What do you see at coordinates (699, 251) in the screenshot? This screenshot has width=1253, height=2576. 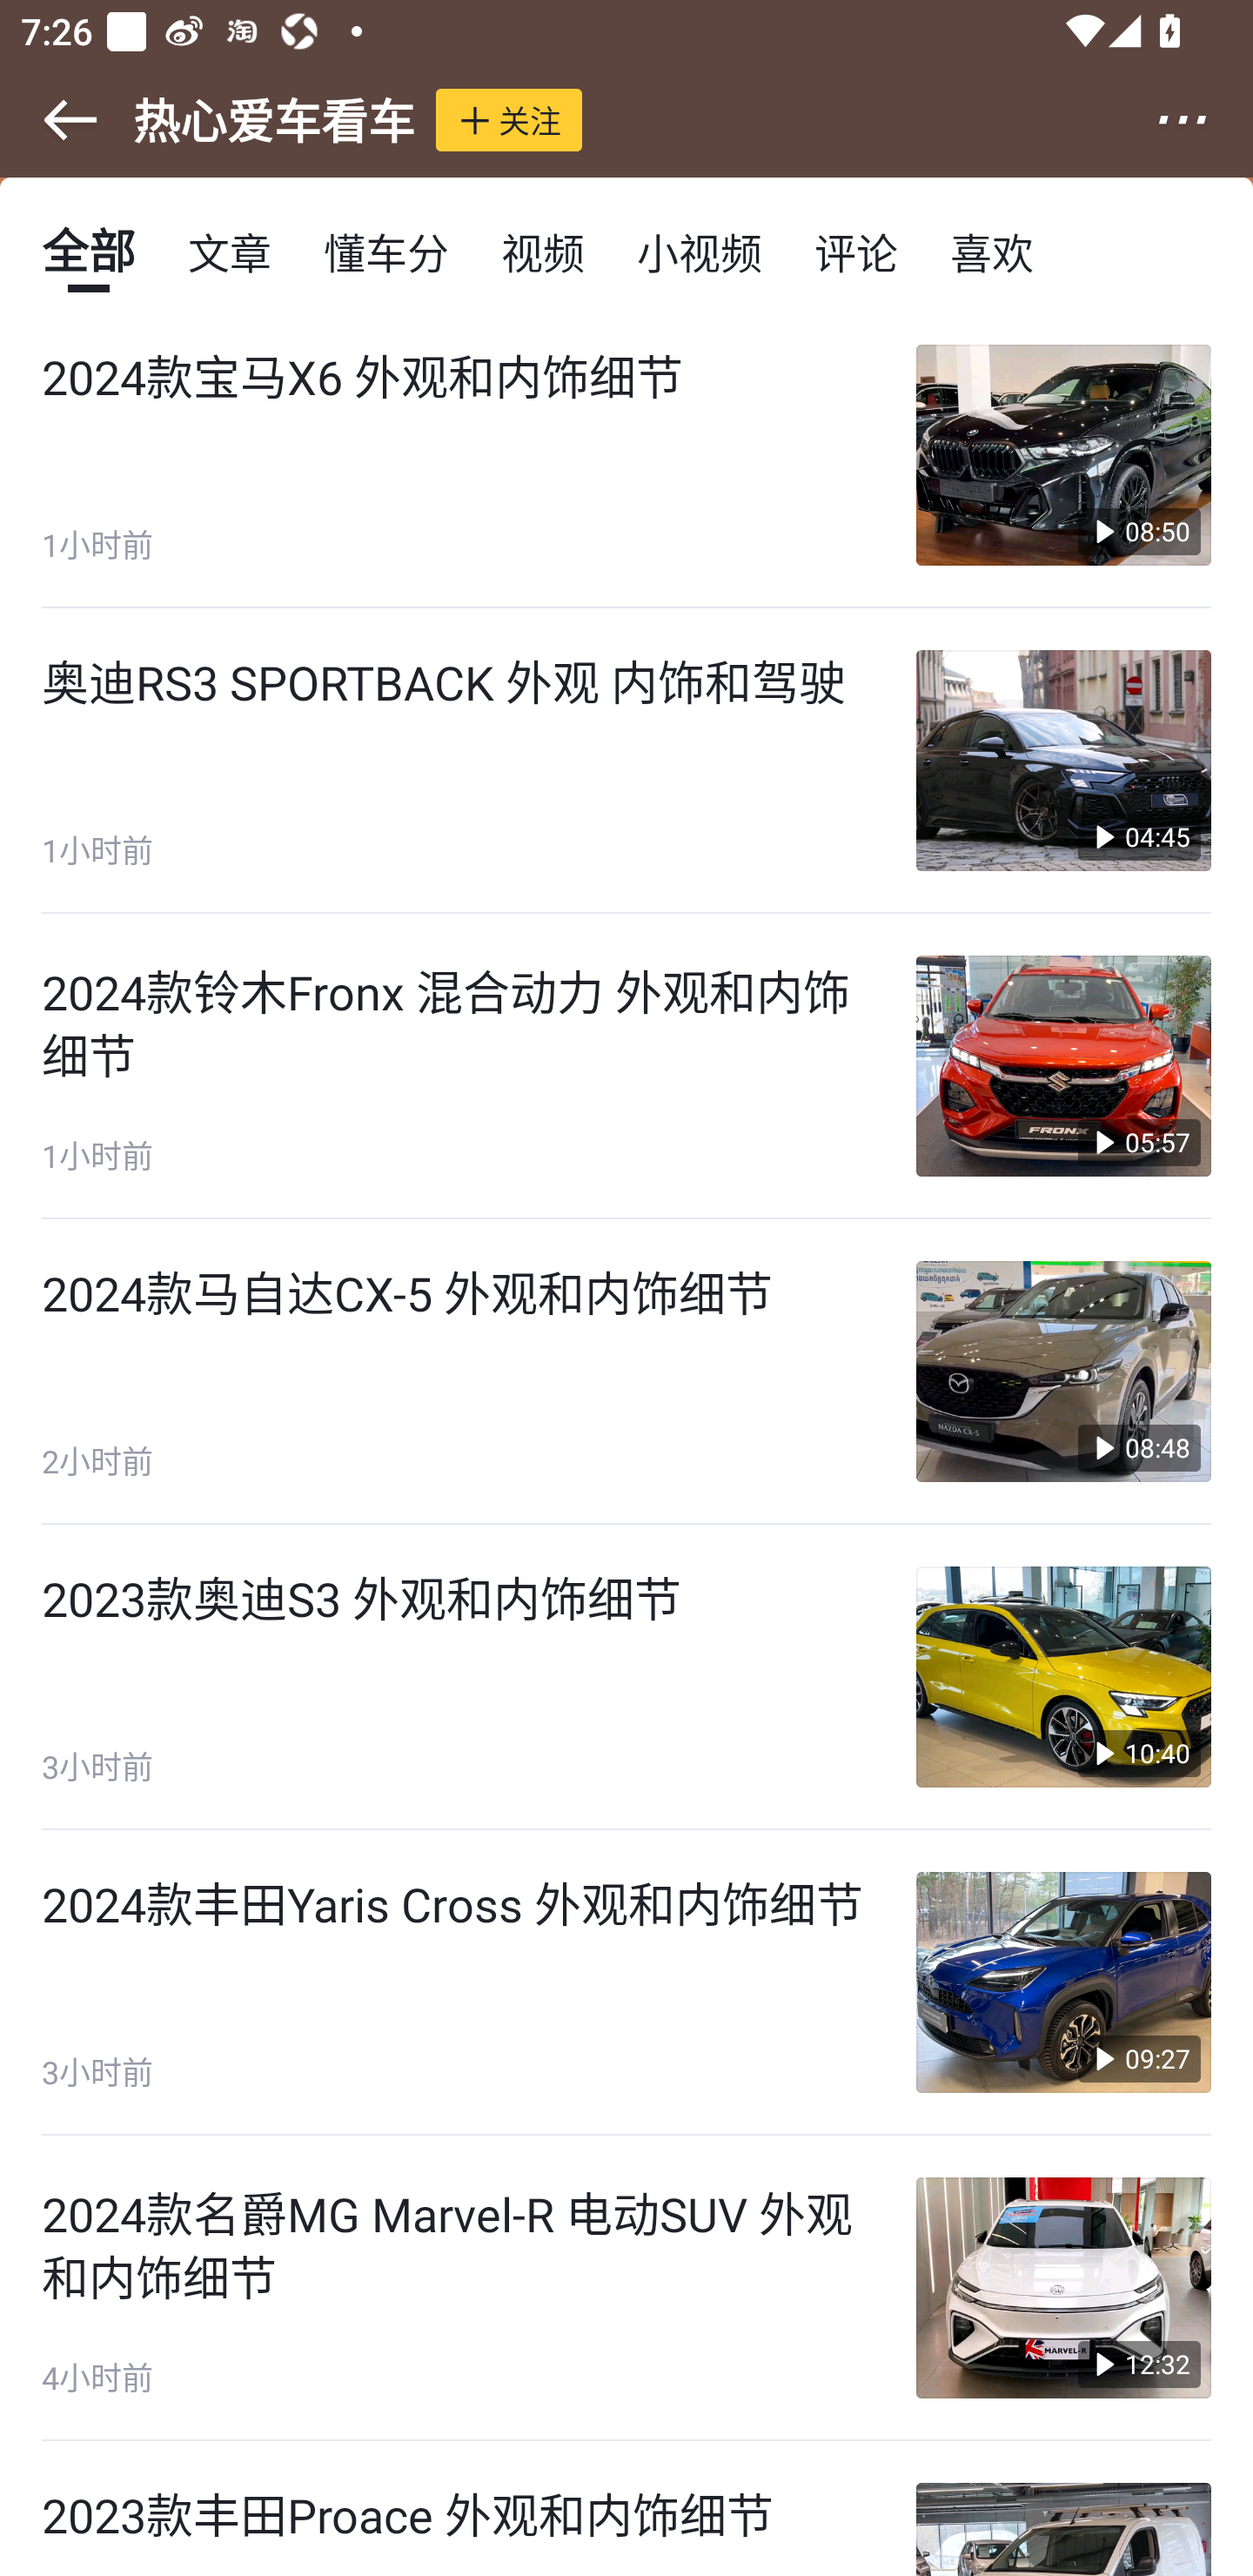 I see `小视频` at bounding box center [699, 251].